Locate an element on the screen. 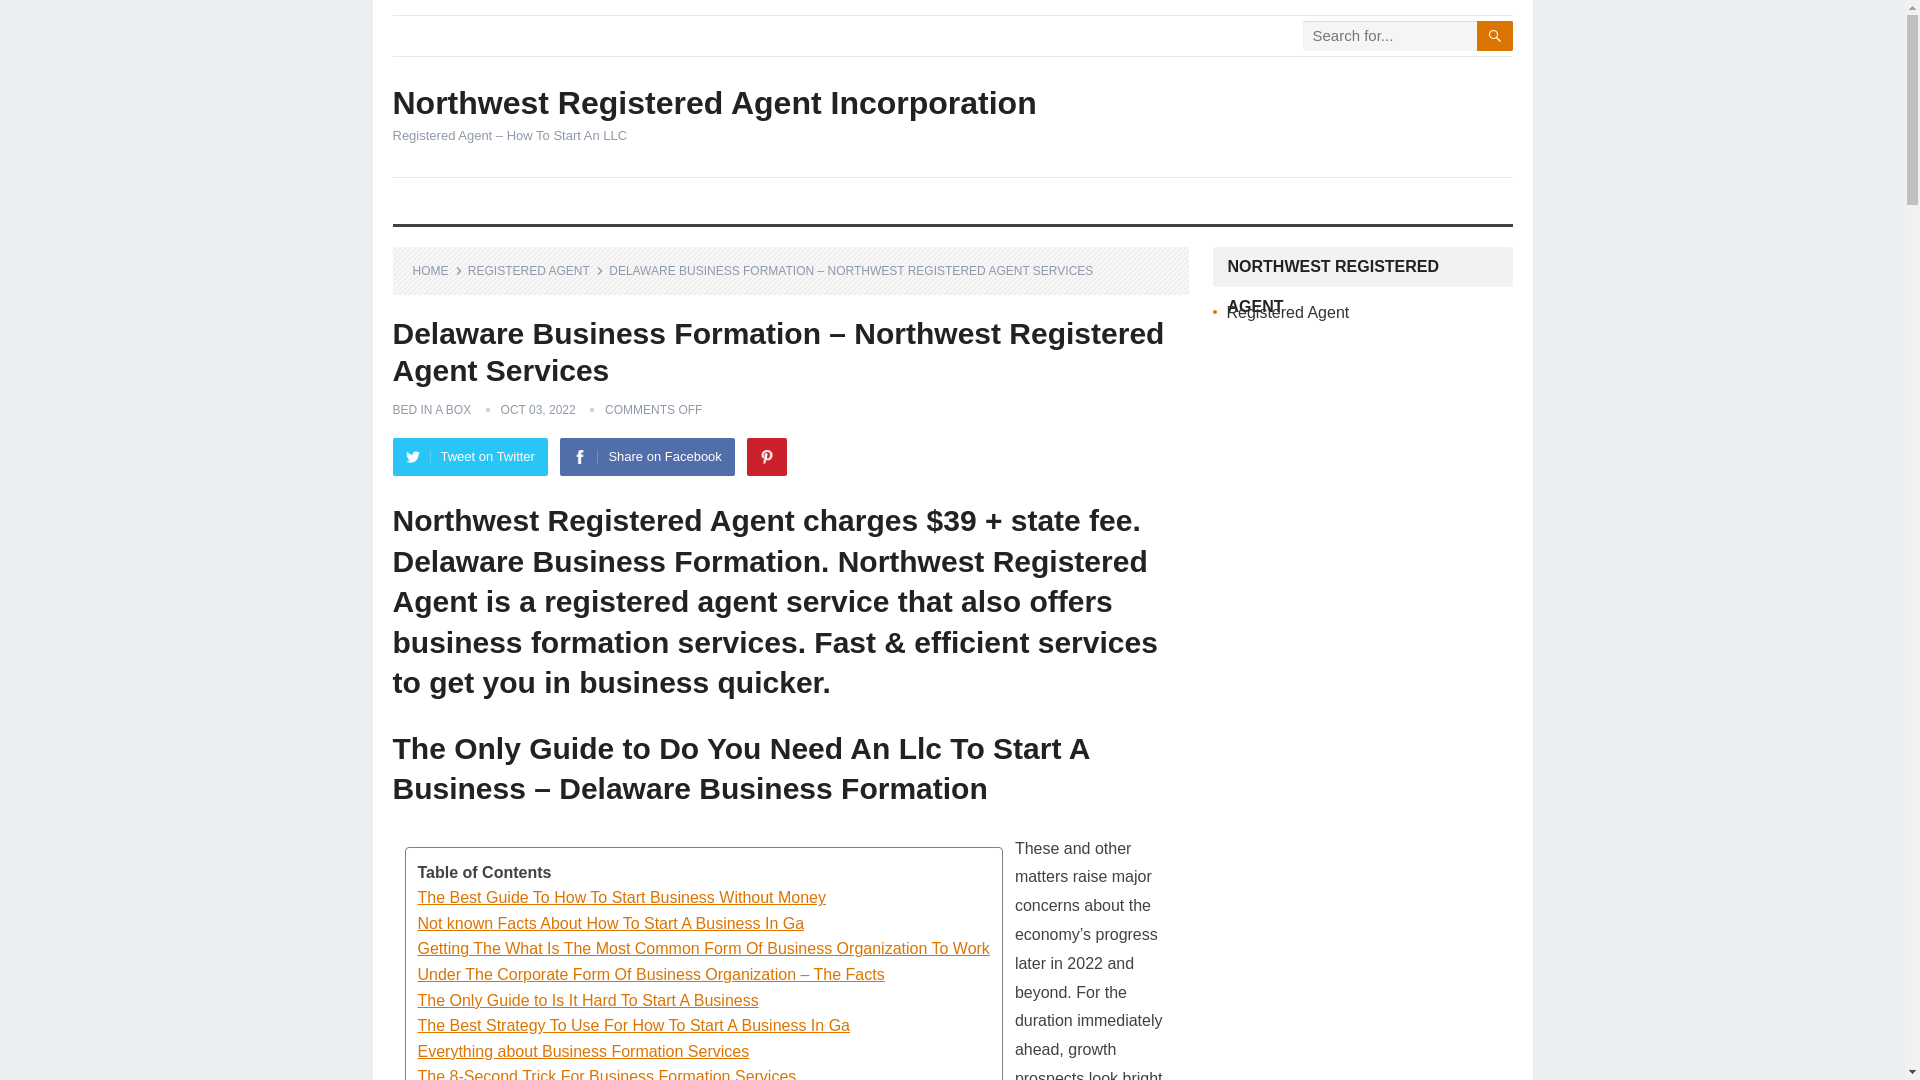 The image size is (1920, 1080). The 8-Second Trick For Business Formation Services is located at coordinates (704, 1072).